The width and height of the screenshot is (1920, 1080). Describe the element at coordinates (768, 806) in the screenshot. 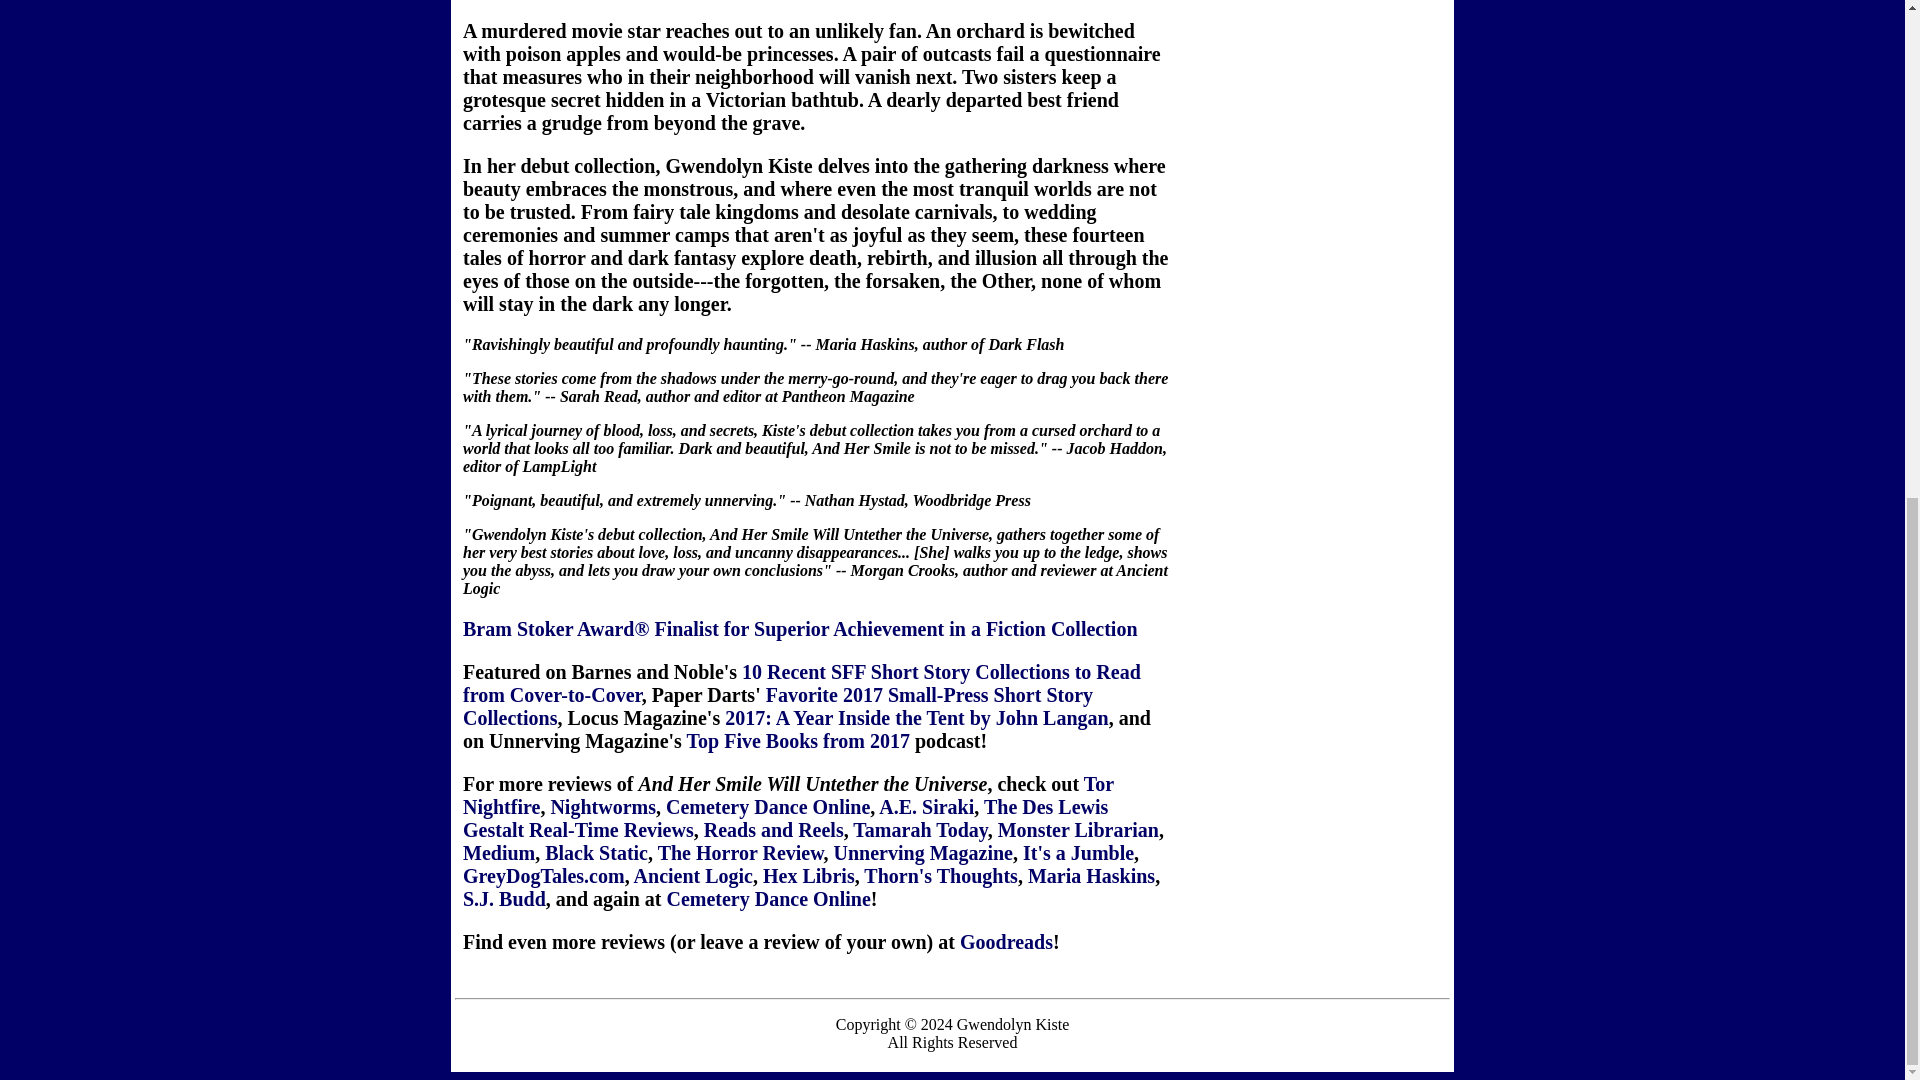

I see `Cemetery Dance Online` at that location.